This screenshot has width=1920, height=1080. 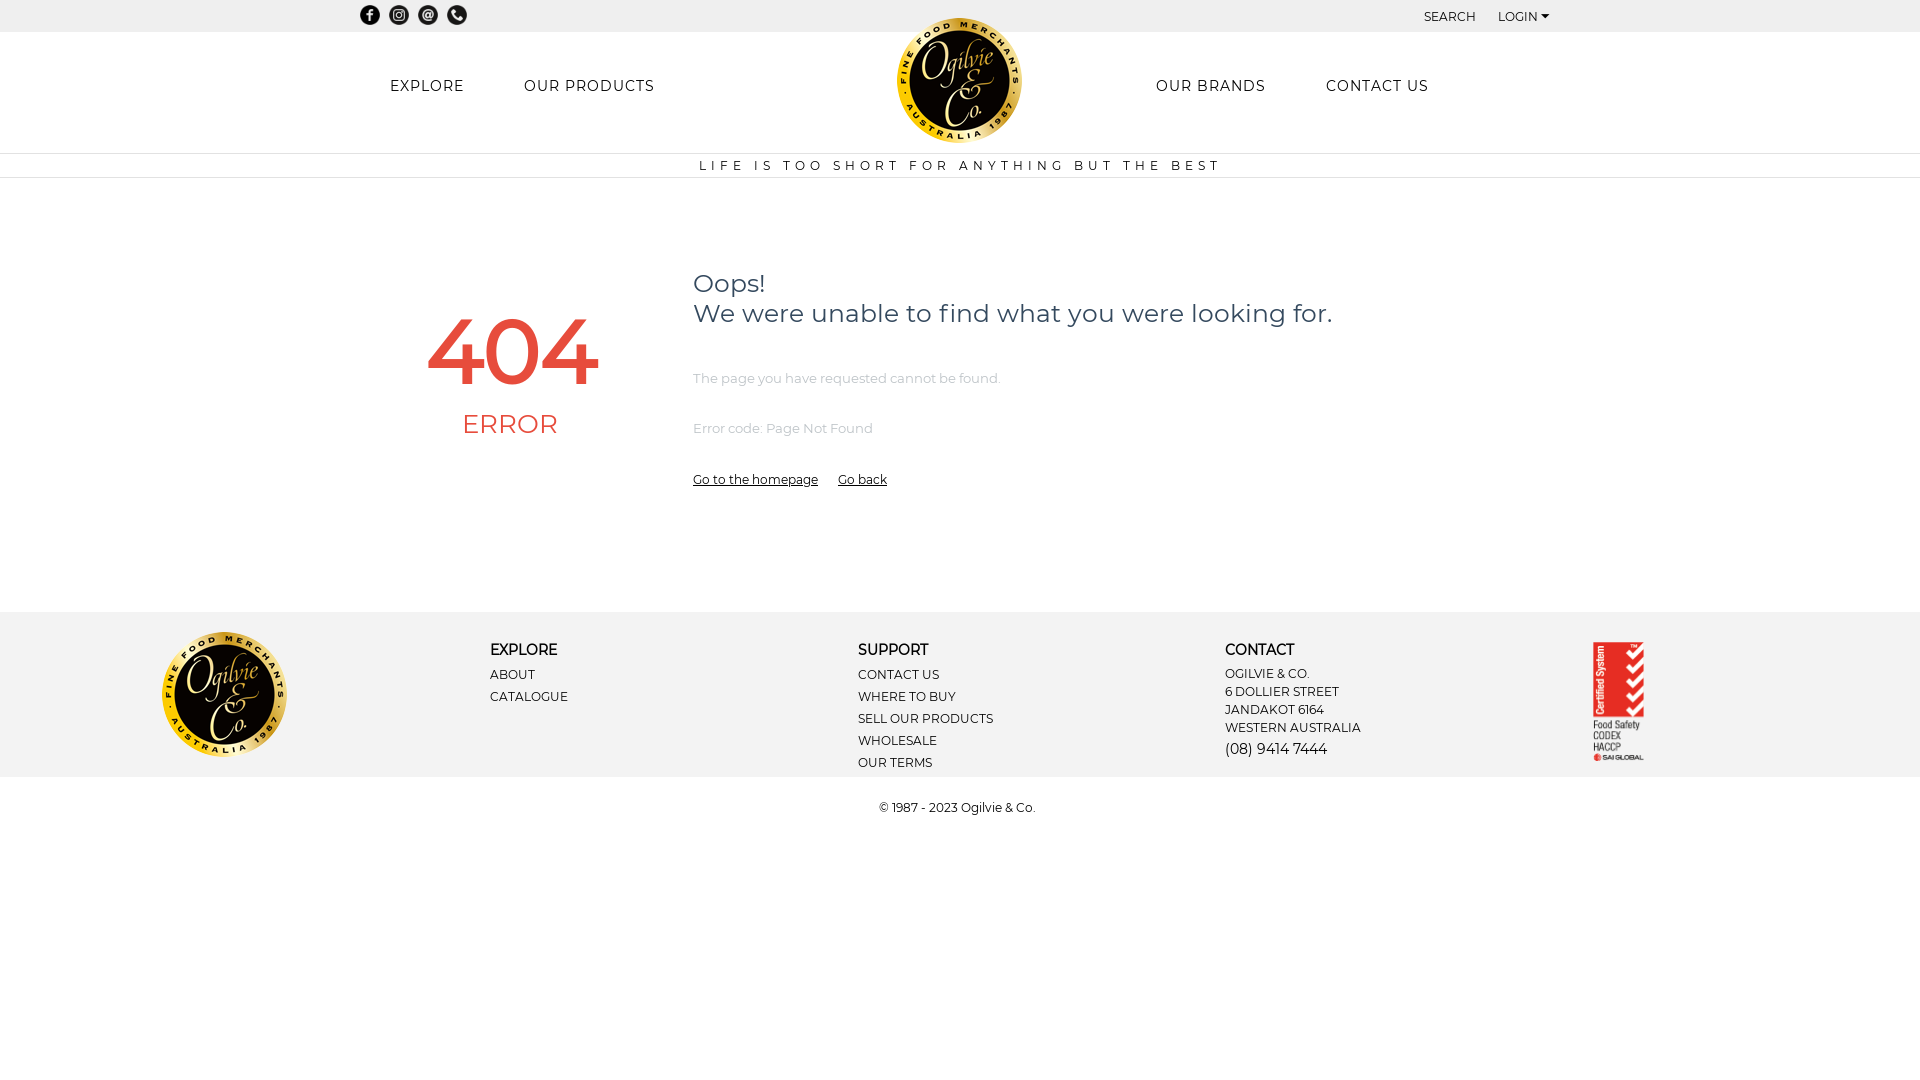 I want to click on Contact, so click(x=428, y=14).